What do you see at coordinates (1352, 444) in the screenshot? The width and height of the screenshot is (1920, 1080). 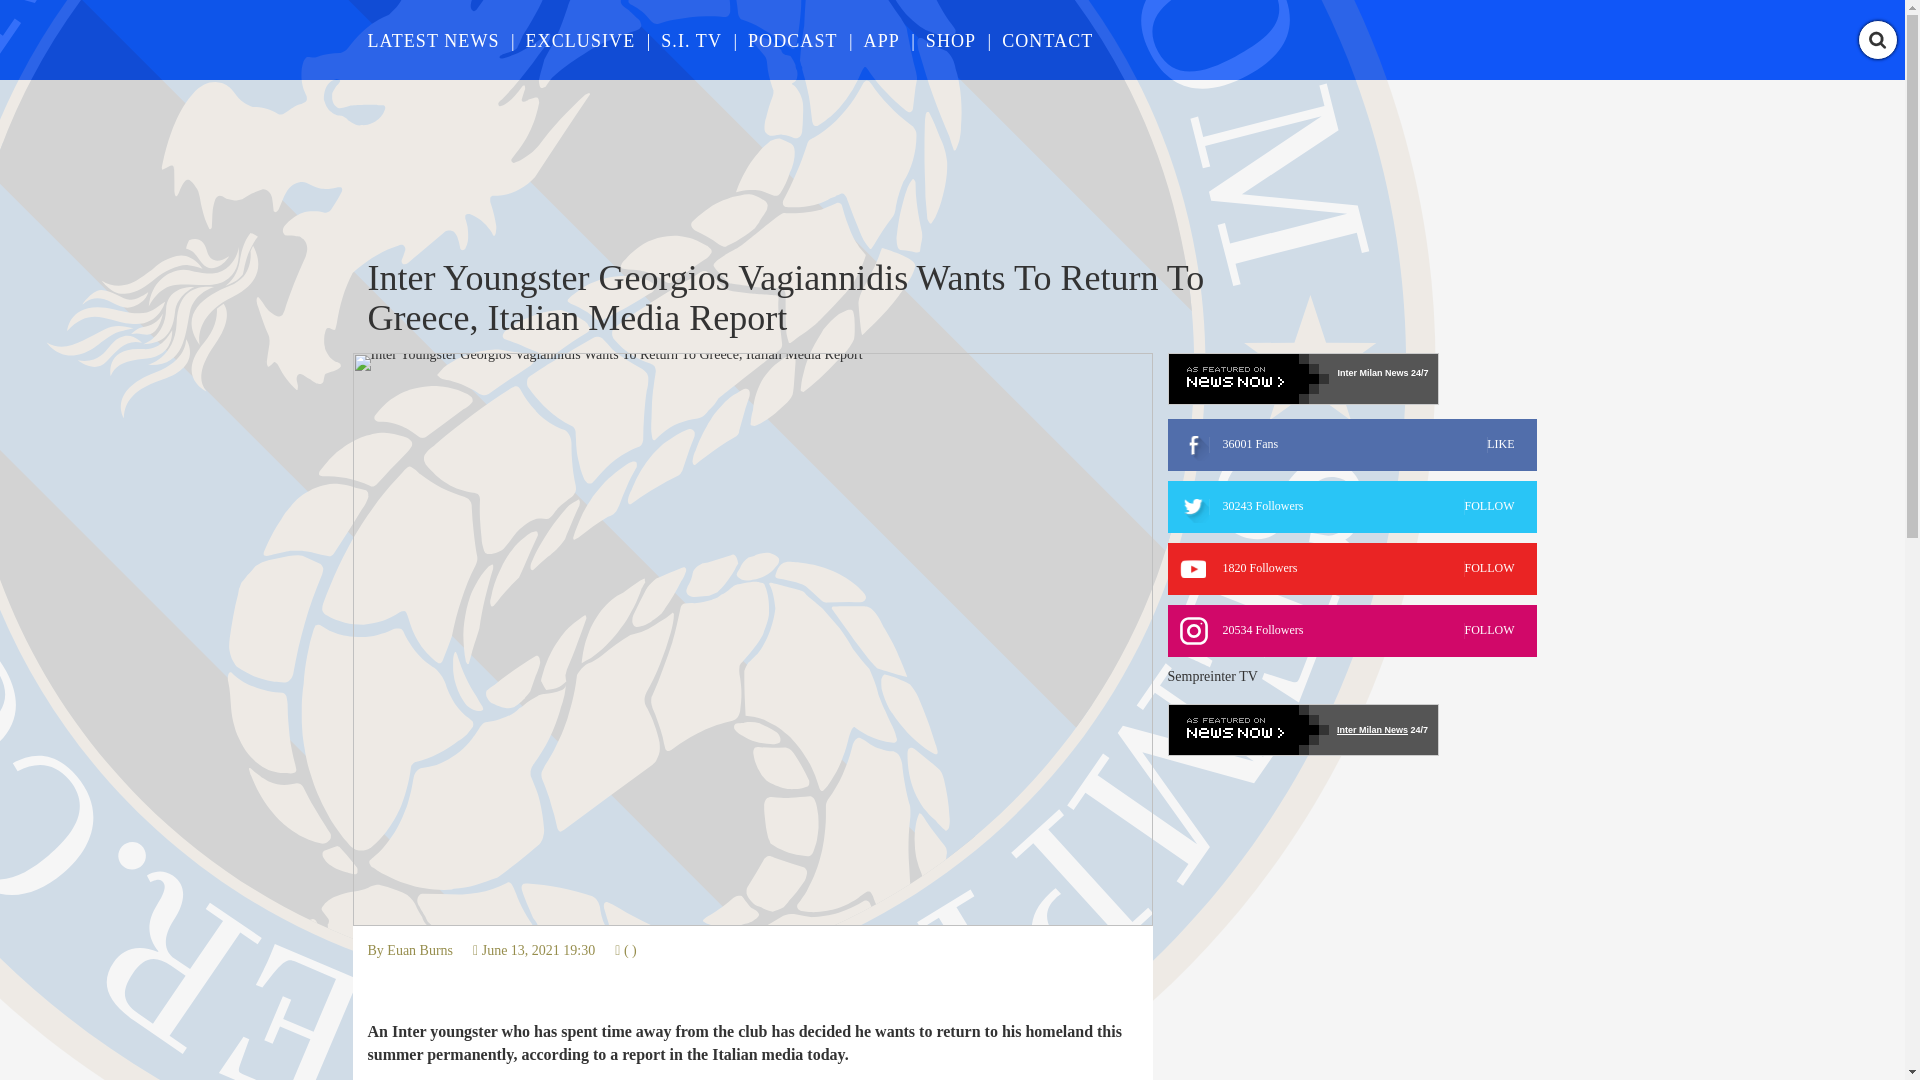 I see `Inter Milan News` at bounding box center [1352, 444].